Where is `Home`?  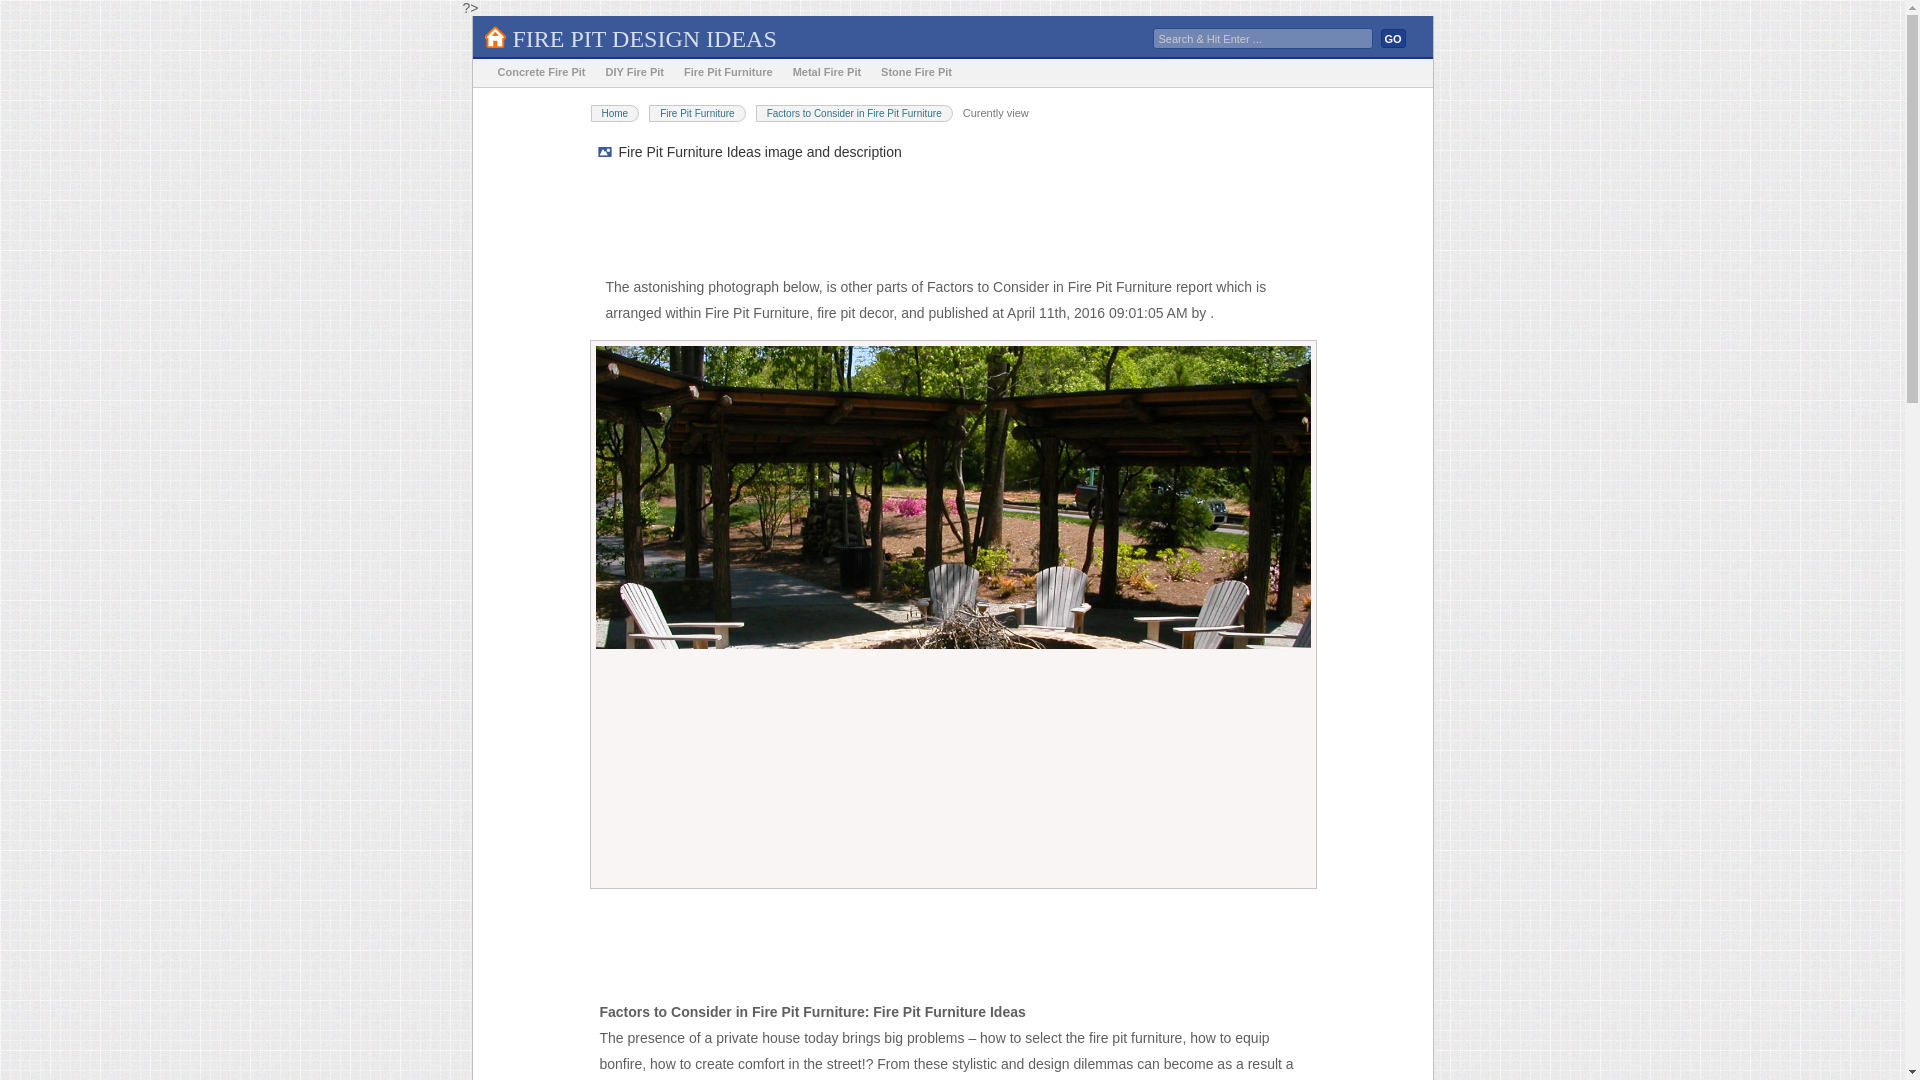
Home is located at coordinates (614, 113).